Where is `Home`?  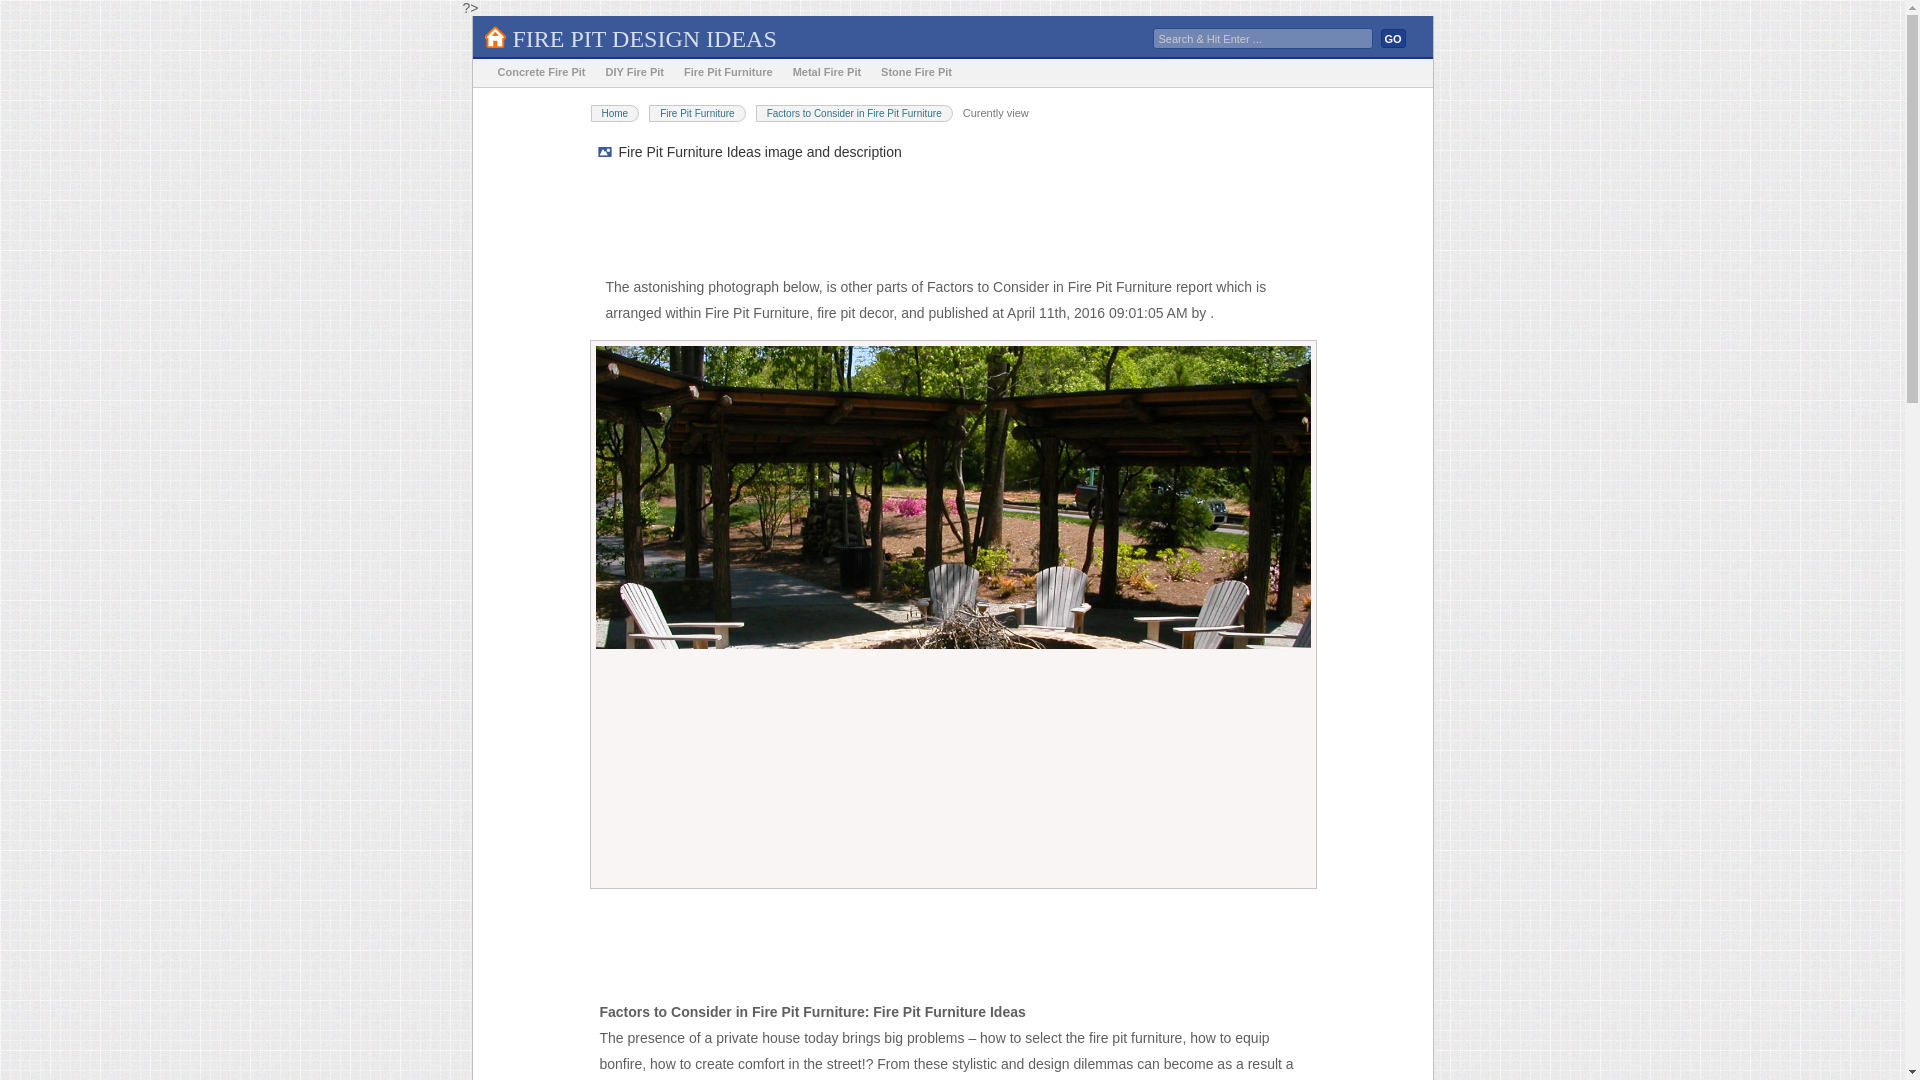
Home is located at coordinates (614, 113).